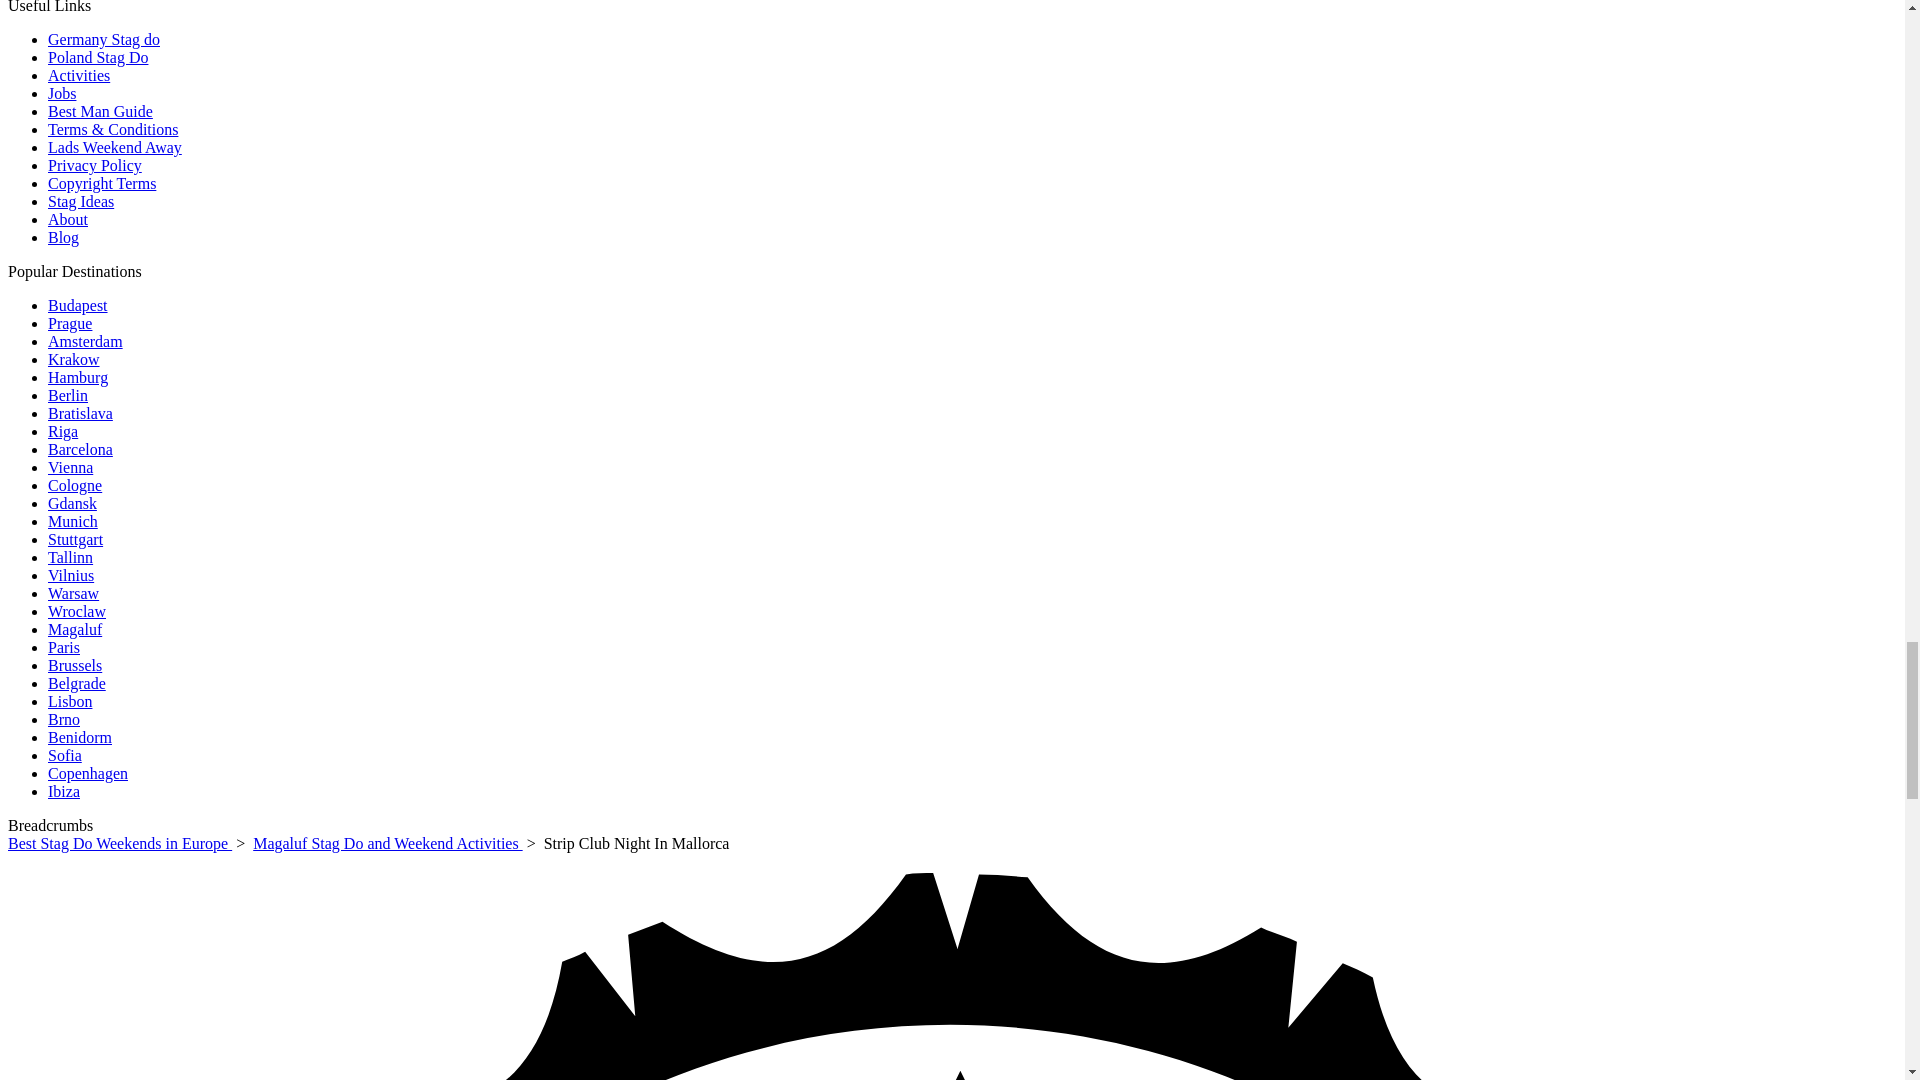 The width and height of the screenshot is (1920, 1080). Describe the element at coordinates (80, 448) in the screenshot. I see `Barcelona Stag Do` at that location.